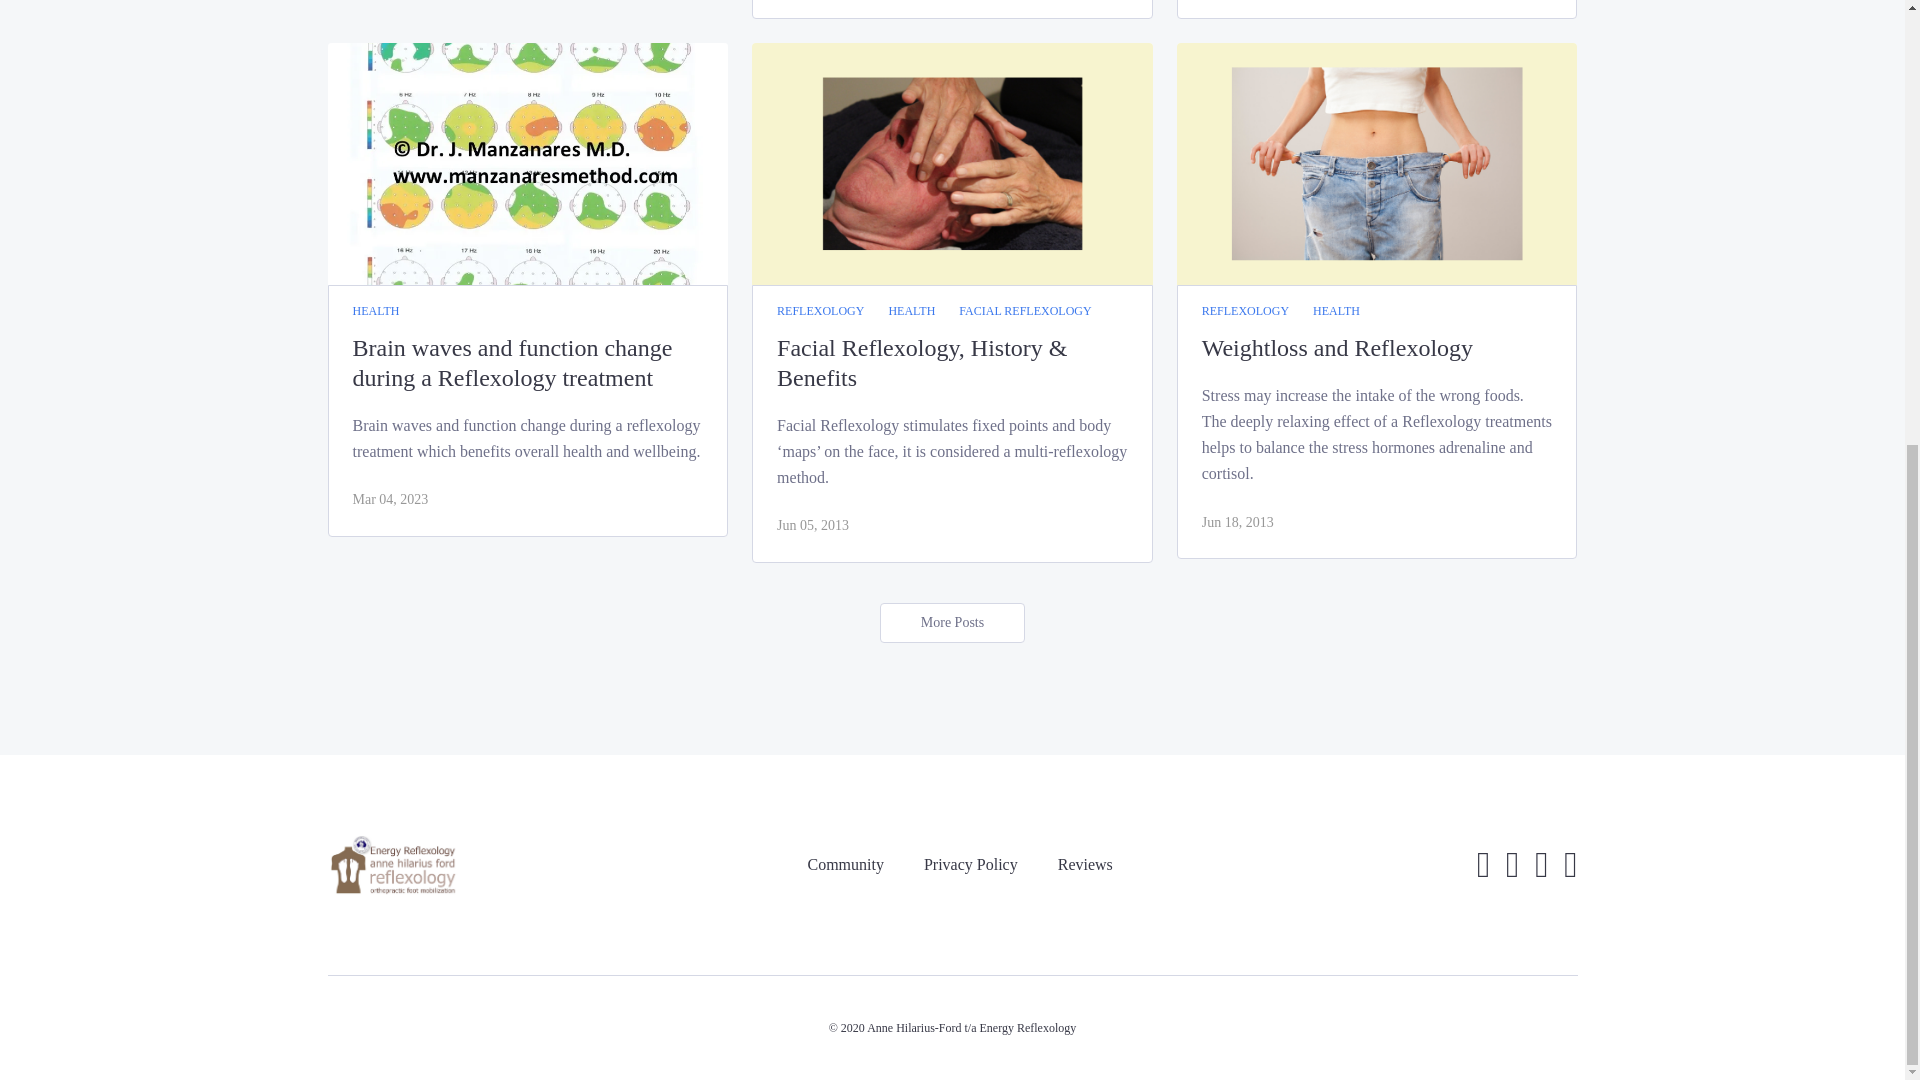  What do you see at coordinates (1244, 312) in the screenshot?
I see `REFLEXOLOGY` at bounding box center [1244, 312].